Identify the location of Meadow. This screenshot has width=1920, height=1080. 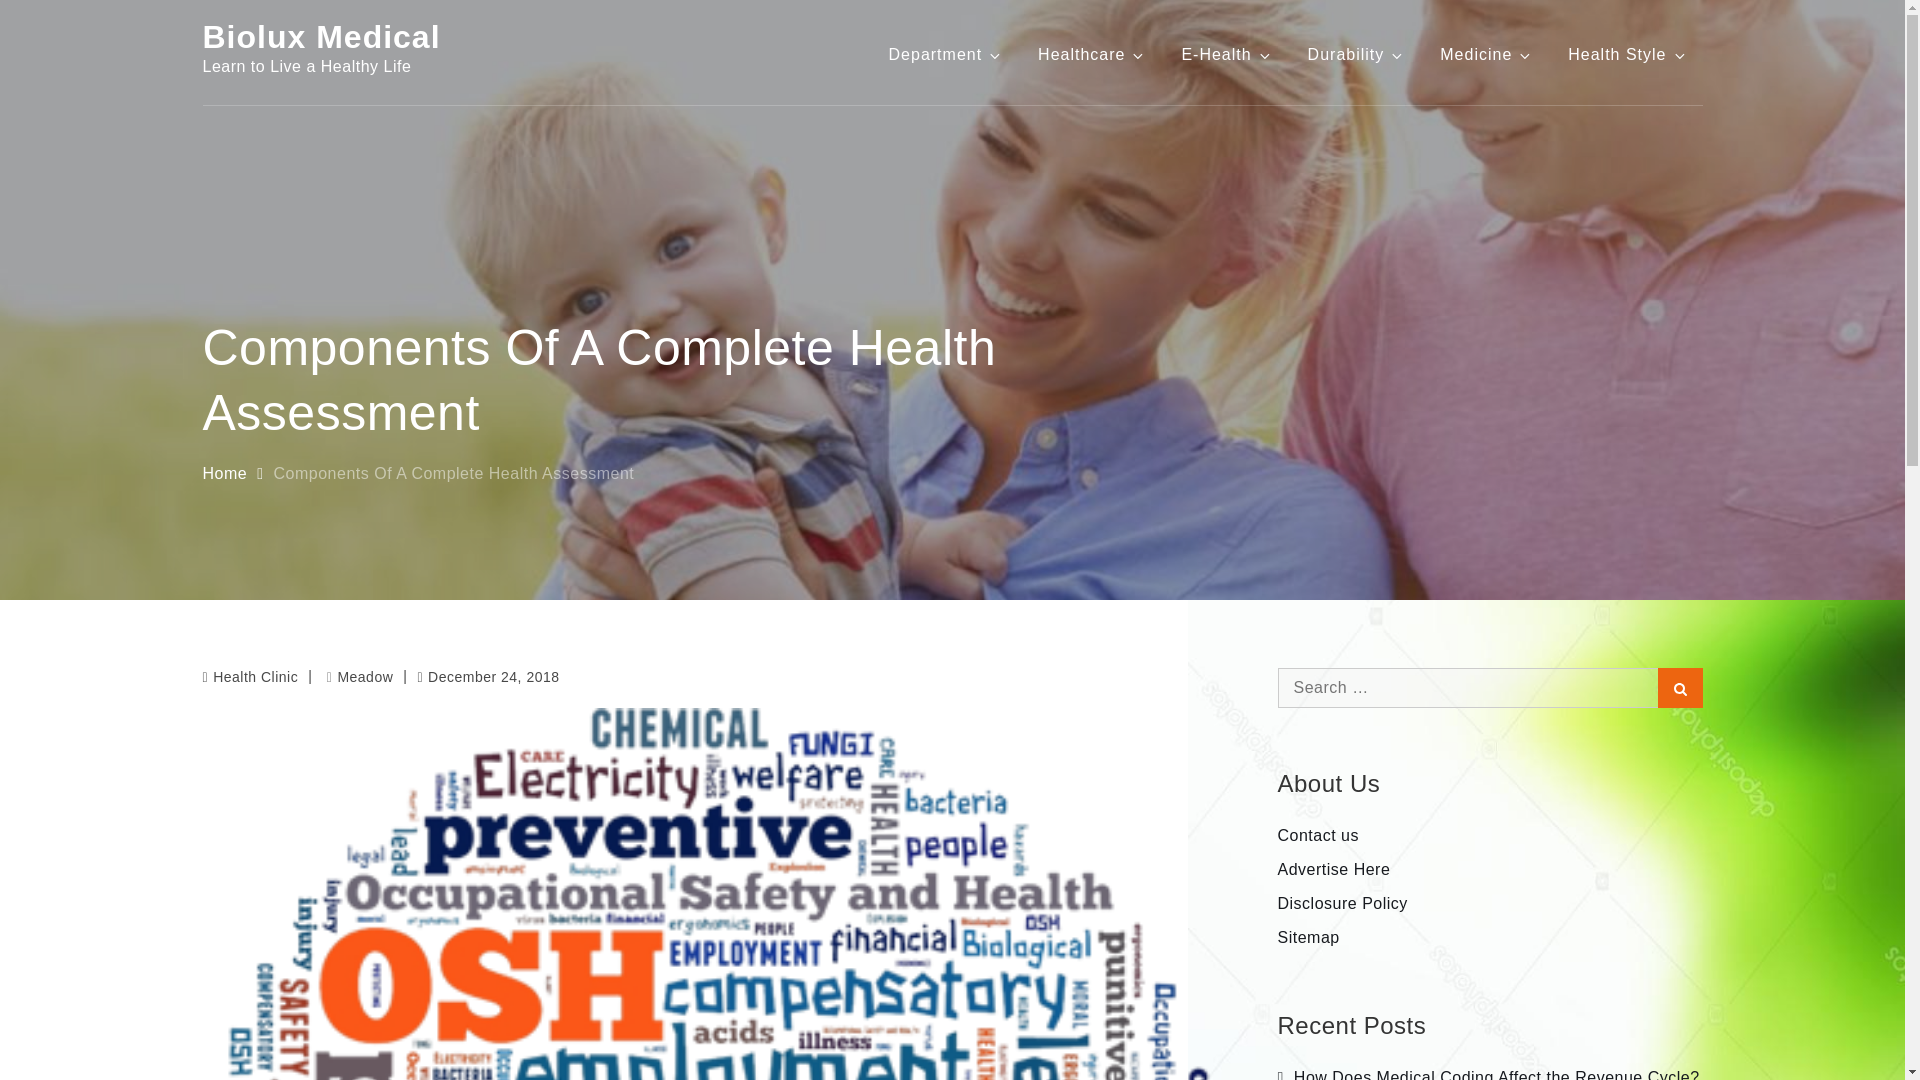
(360, 676).